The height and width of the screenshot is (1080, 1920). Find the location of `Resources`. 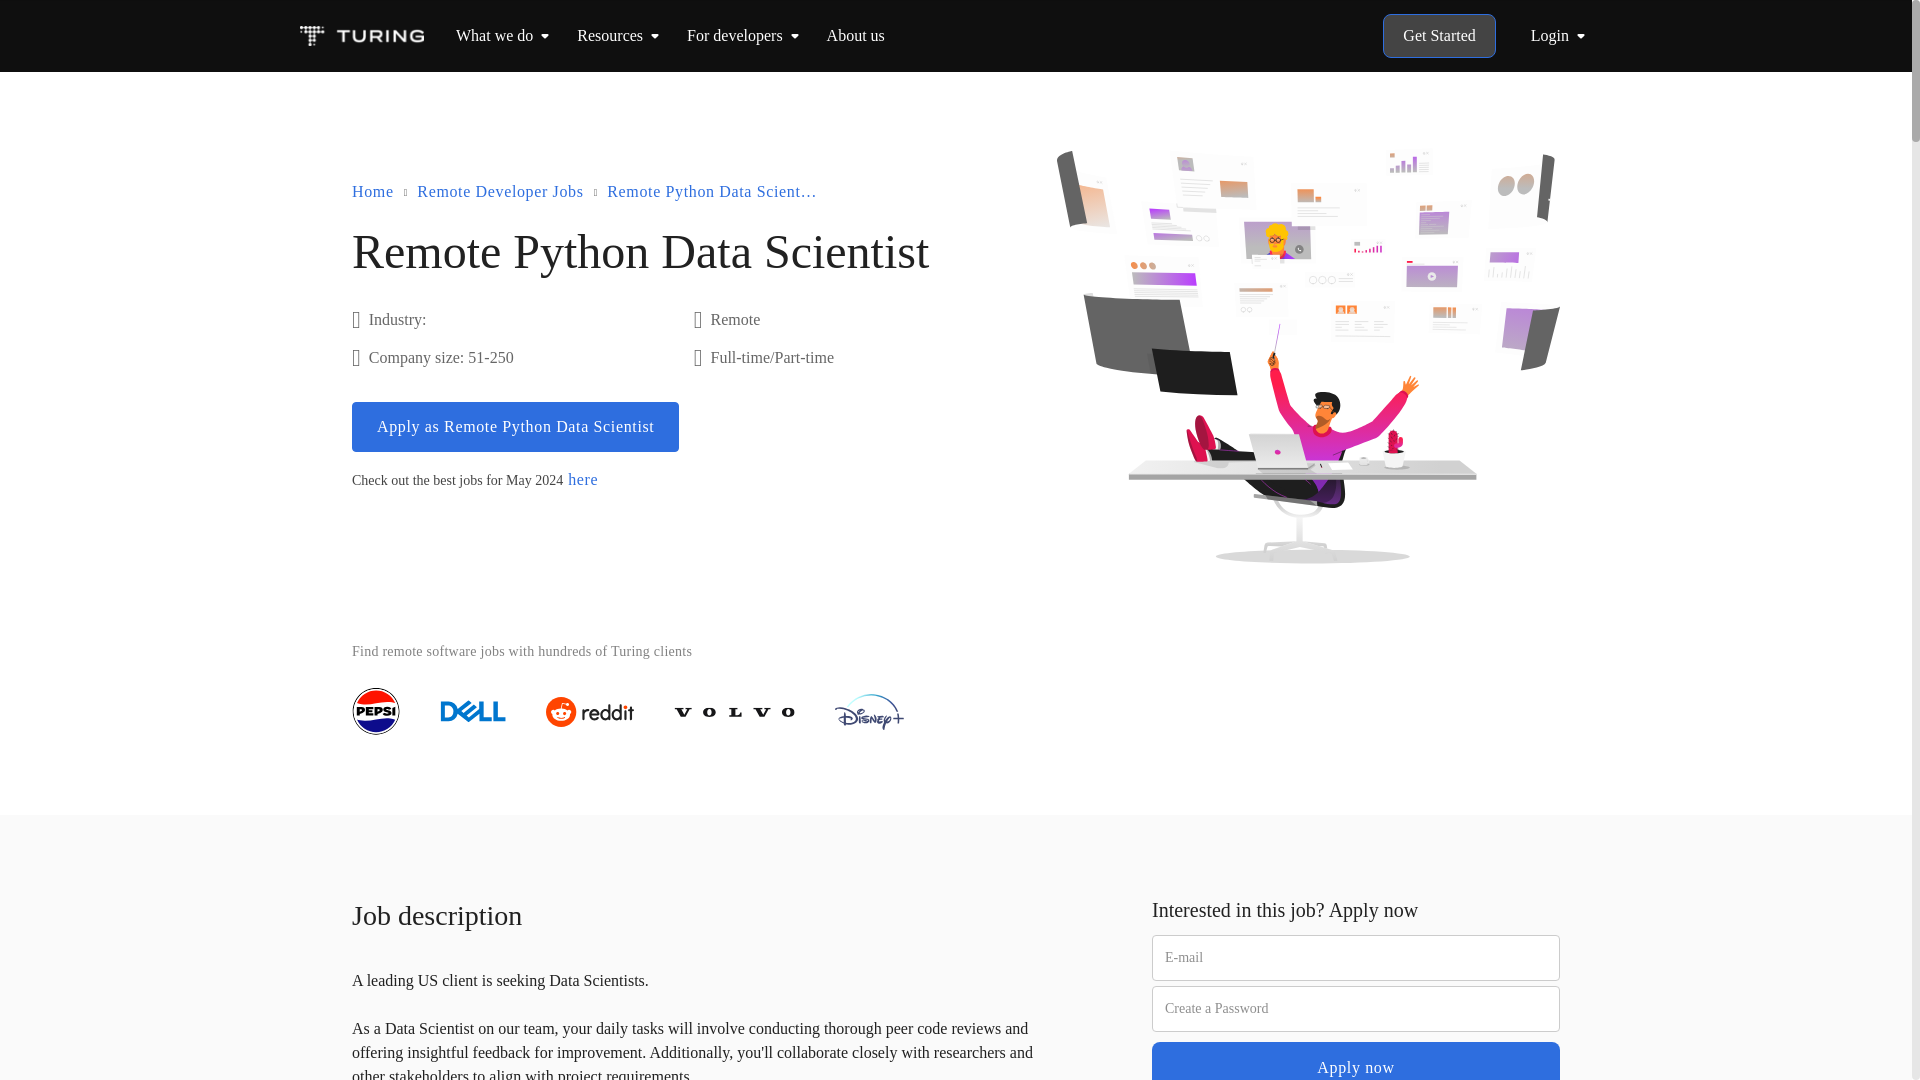

Resources is located at coordinates (610, 35).